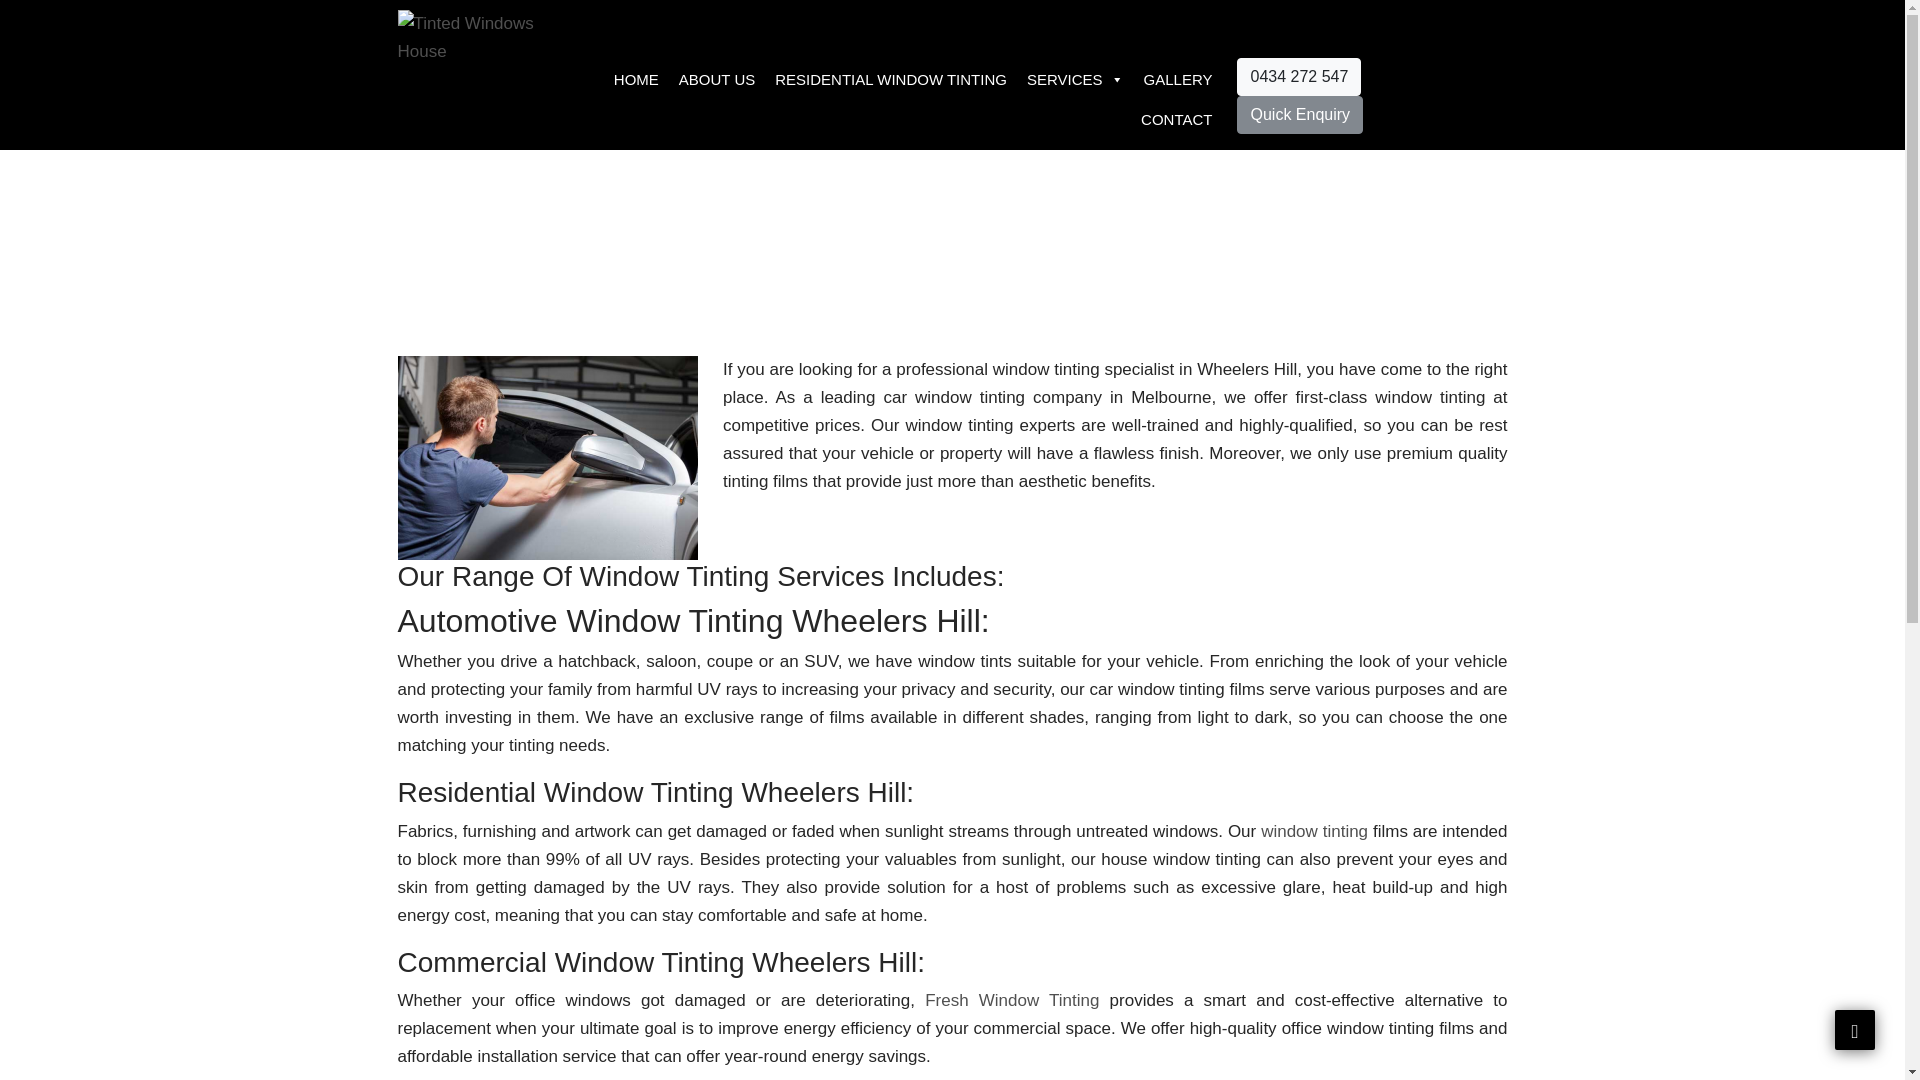 The image size is (1920, 1080). Describe the element at coordinates (890, 80) in the screenshot. I see `RESIDENTIAL WINDOW TINTING` at that location.